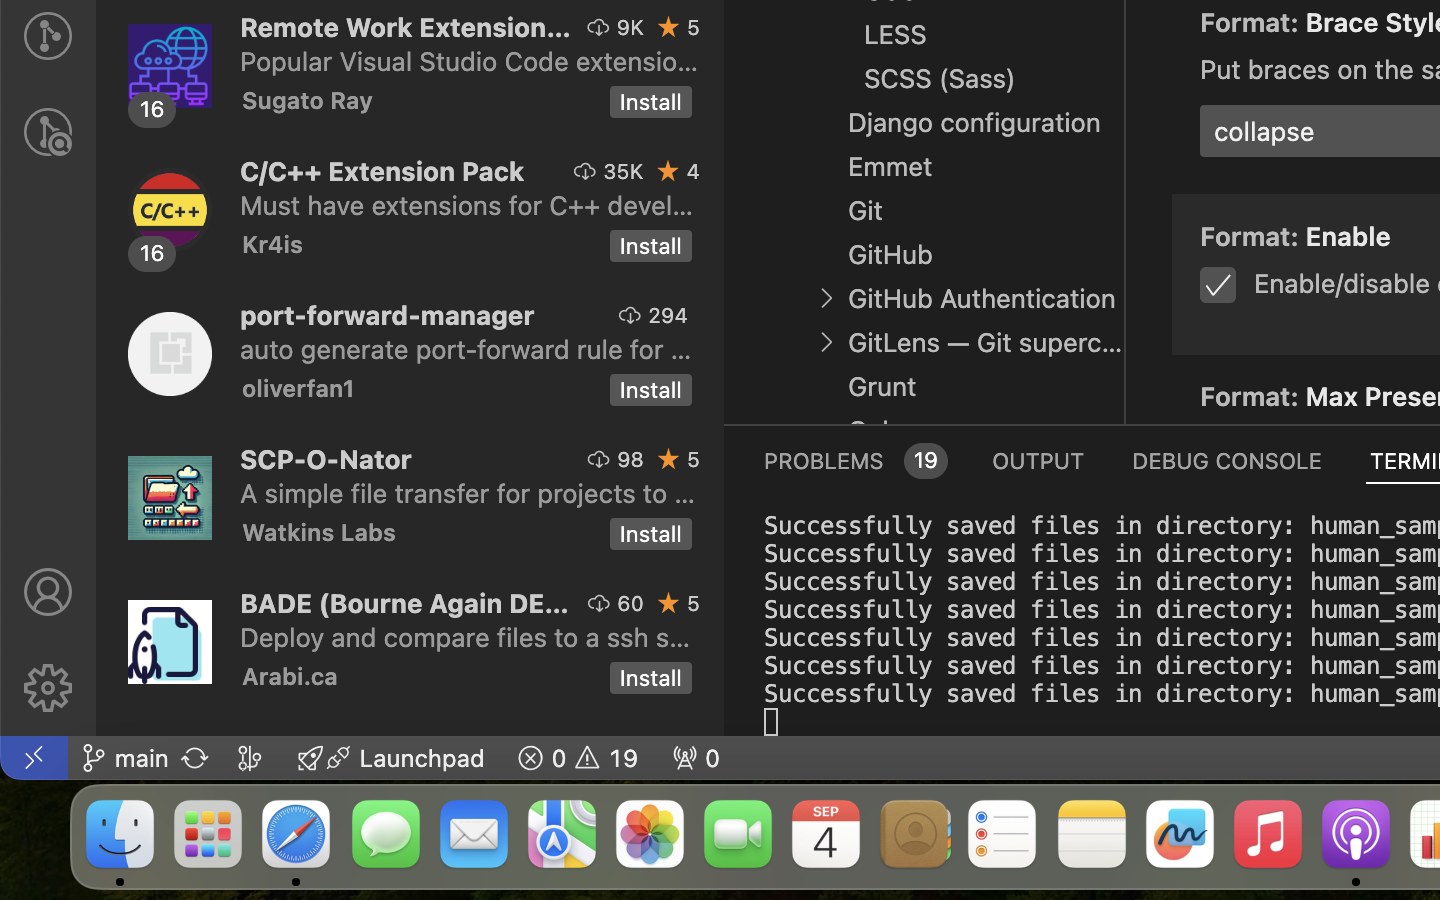 Image resolution: width=1440 pixels, height=900 pixels. I want to click on oliverfan1, so click(299, 388).